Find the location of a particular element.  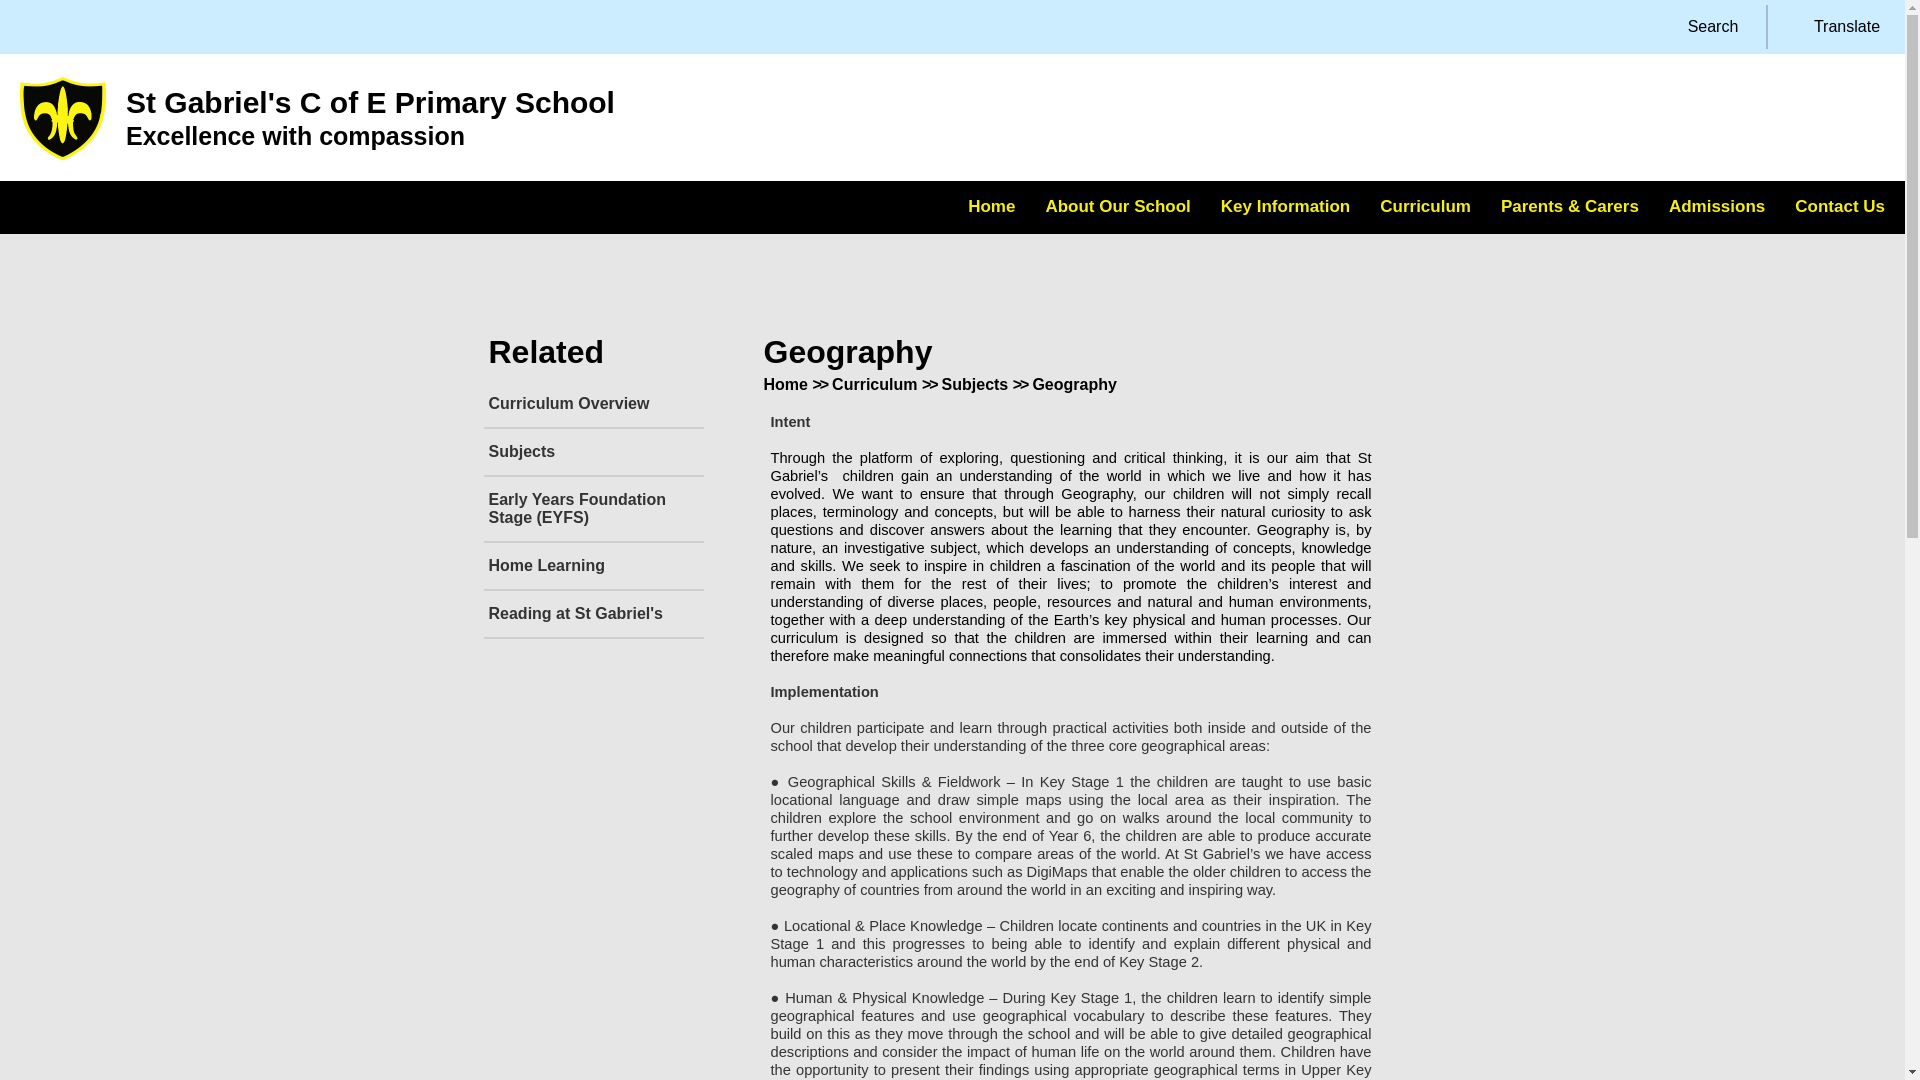

Key Information is located at coordinates (1285, 208).